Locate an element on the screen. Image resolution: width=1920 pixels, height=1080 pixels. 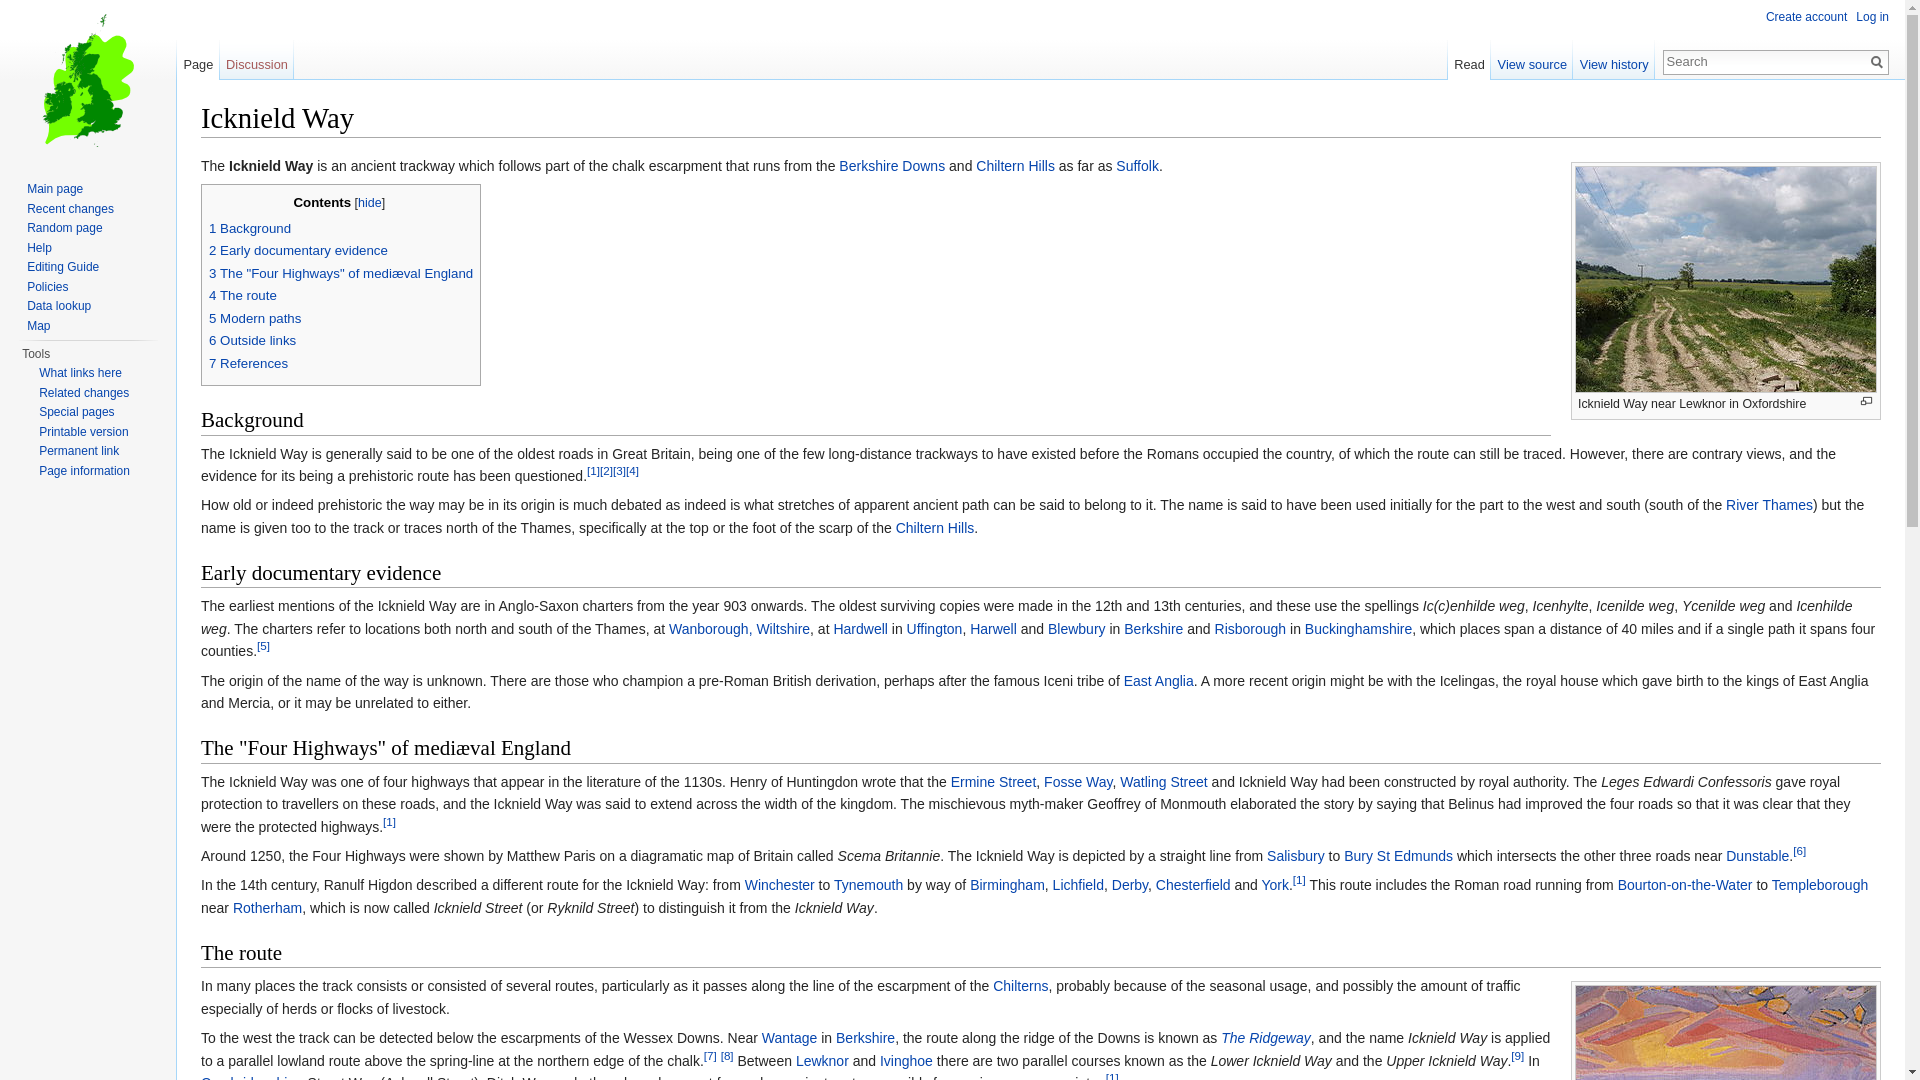
Salisbury is located at coordinates (1296, 856).